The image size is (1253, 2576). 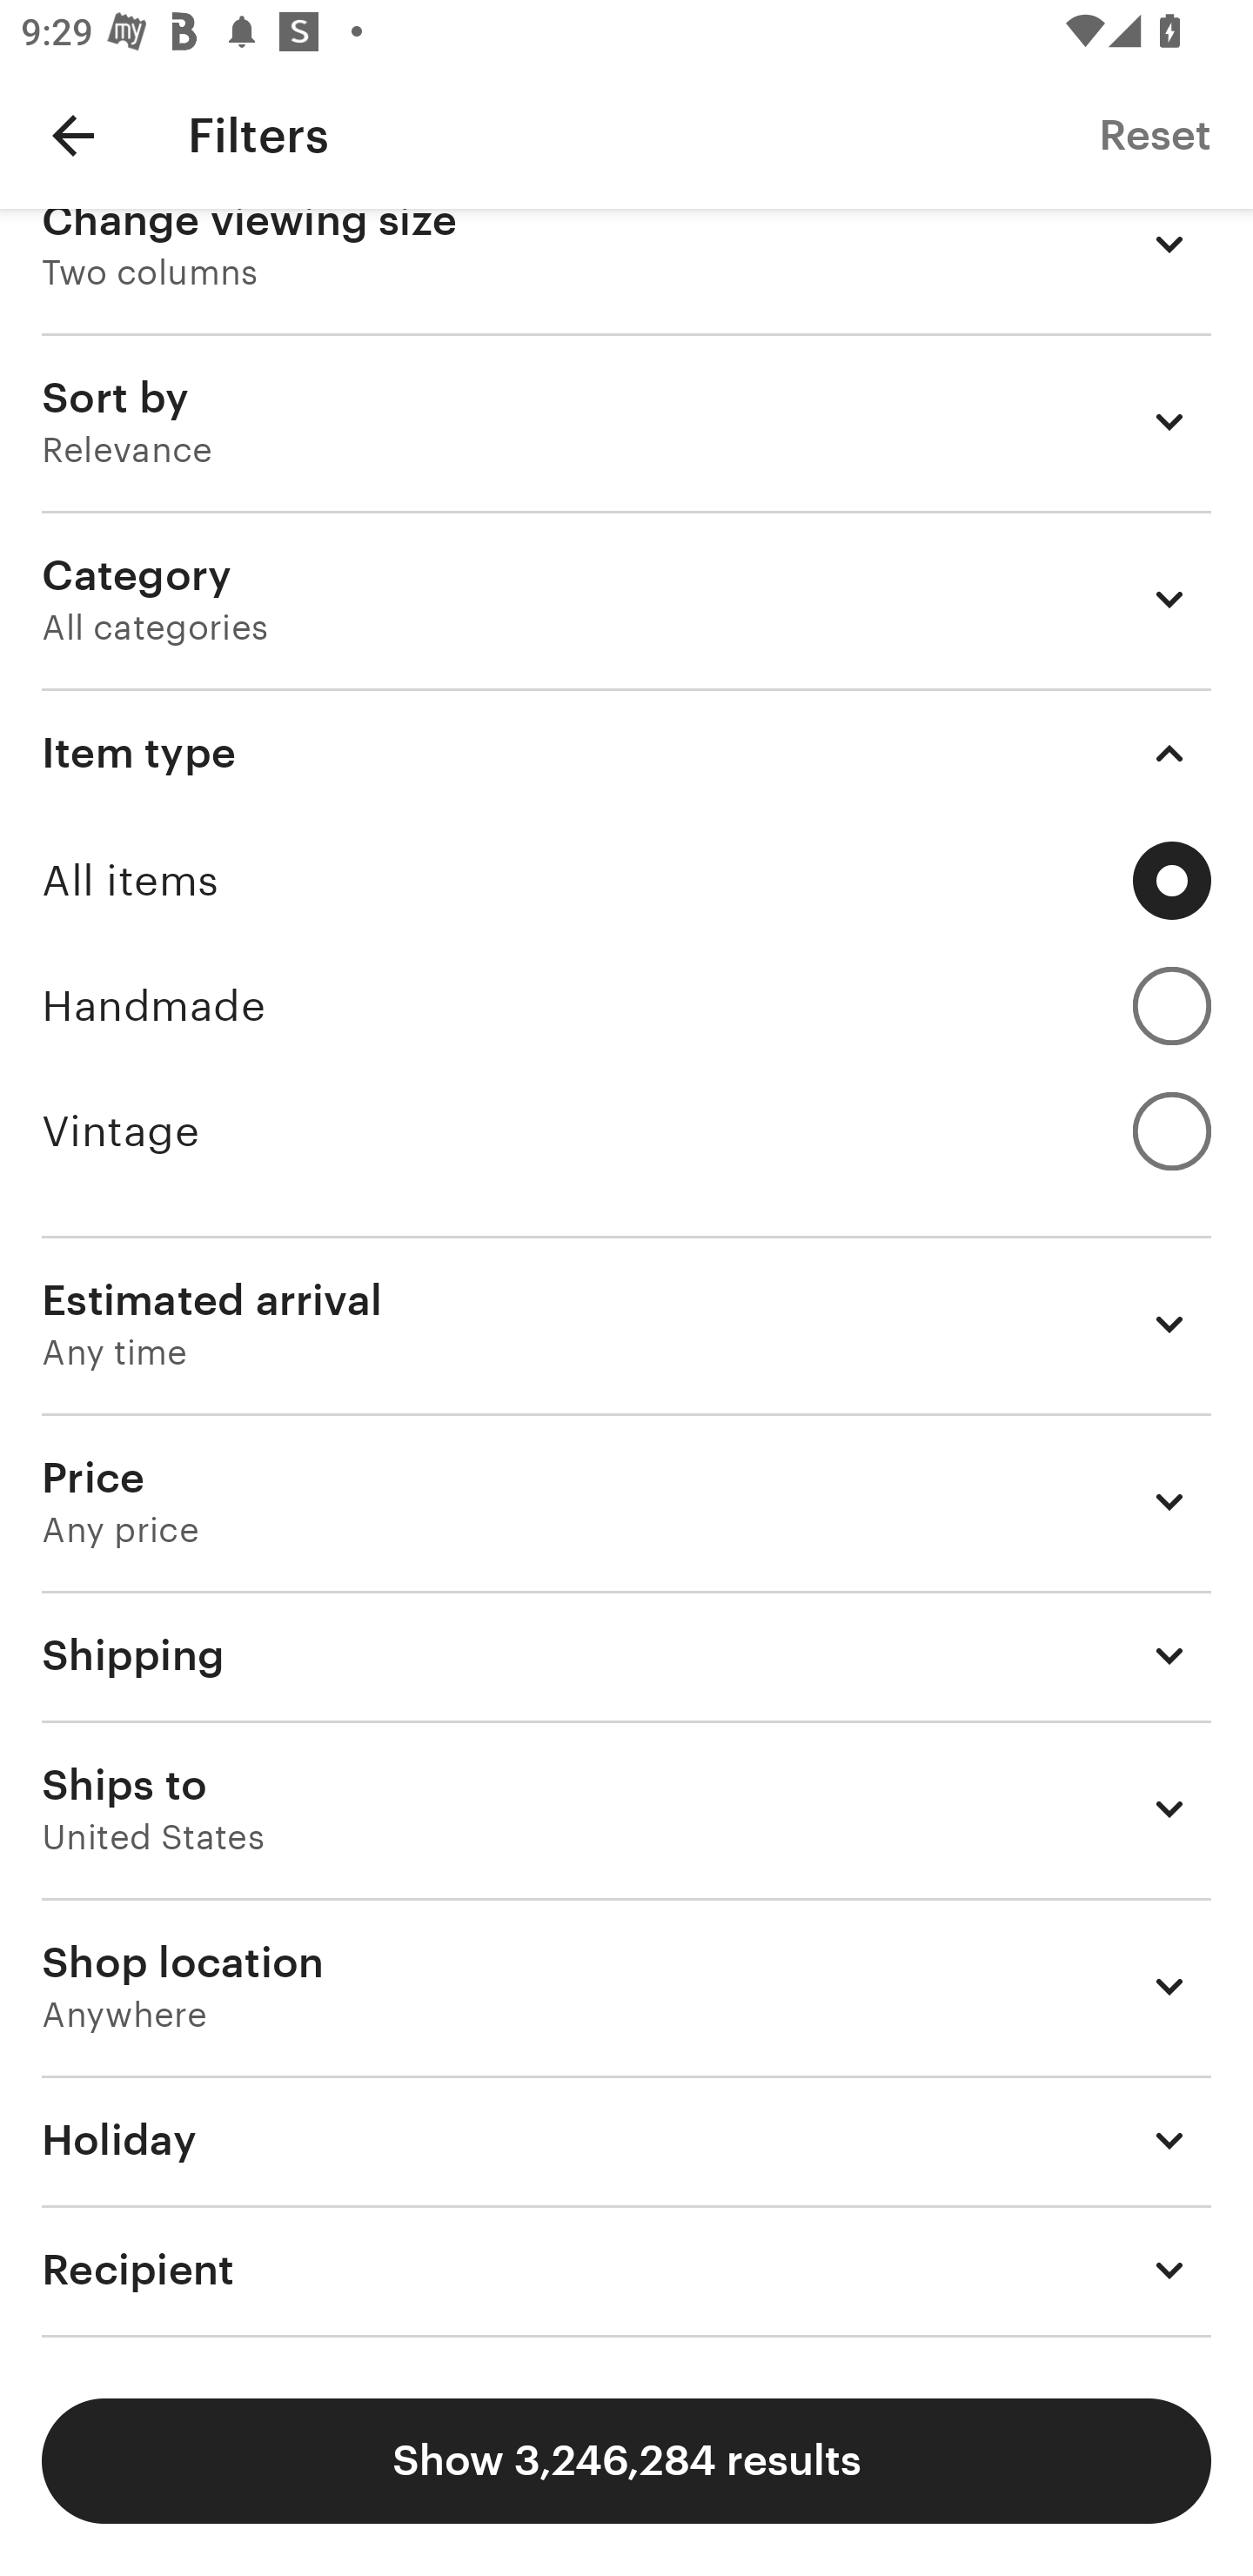 What do you see at coordinates (626, 2140) in the screenshot?
I see `Holiday` at bounding box center [626, 2140].